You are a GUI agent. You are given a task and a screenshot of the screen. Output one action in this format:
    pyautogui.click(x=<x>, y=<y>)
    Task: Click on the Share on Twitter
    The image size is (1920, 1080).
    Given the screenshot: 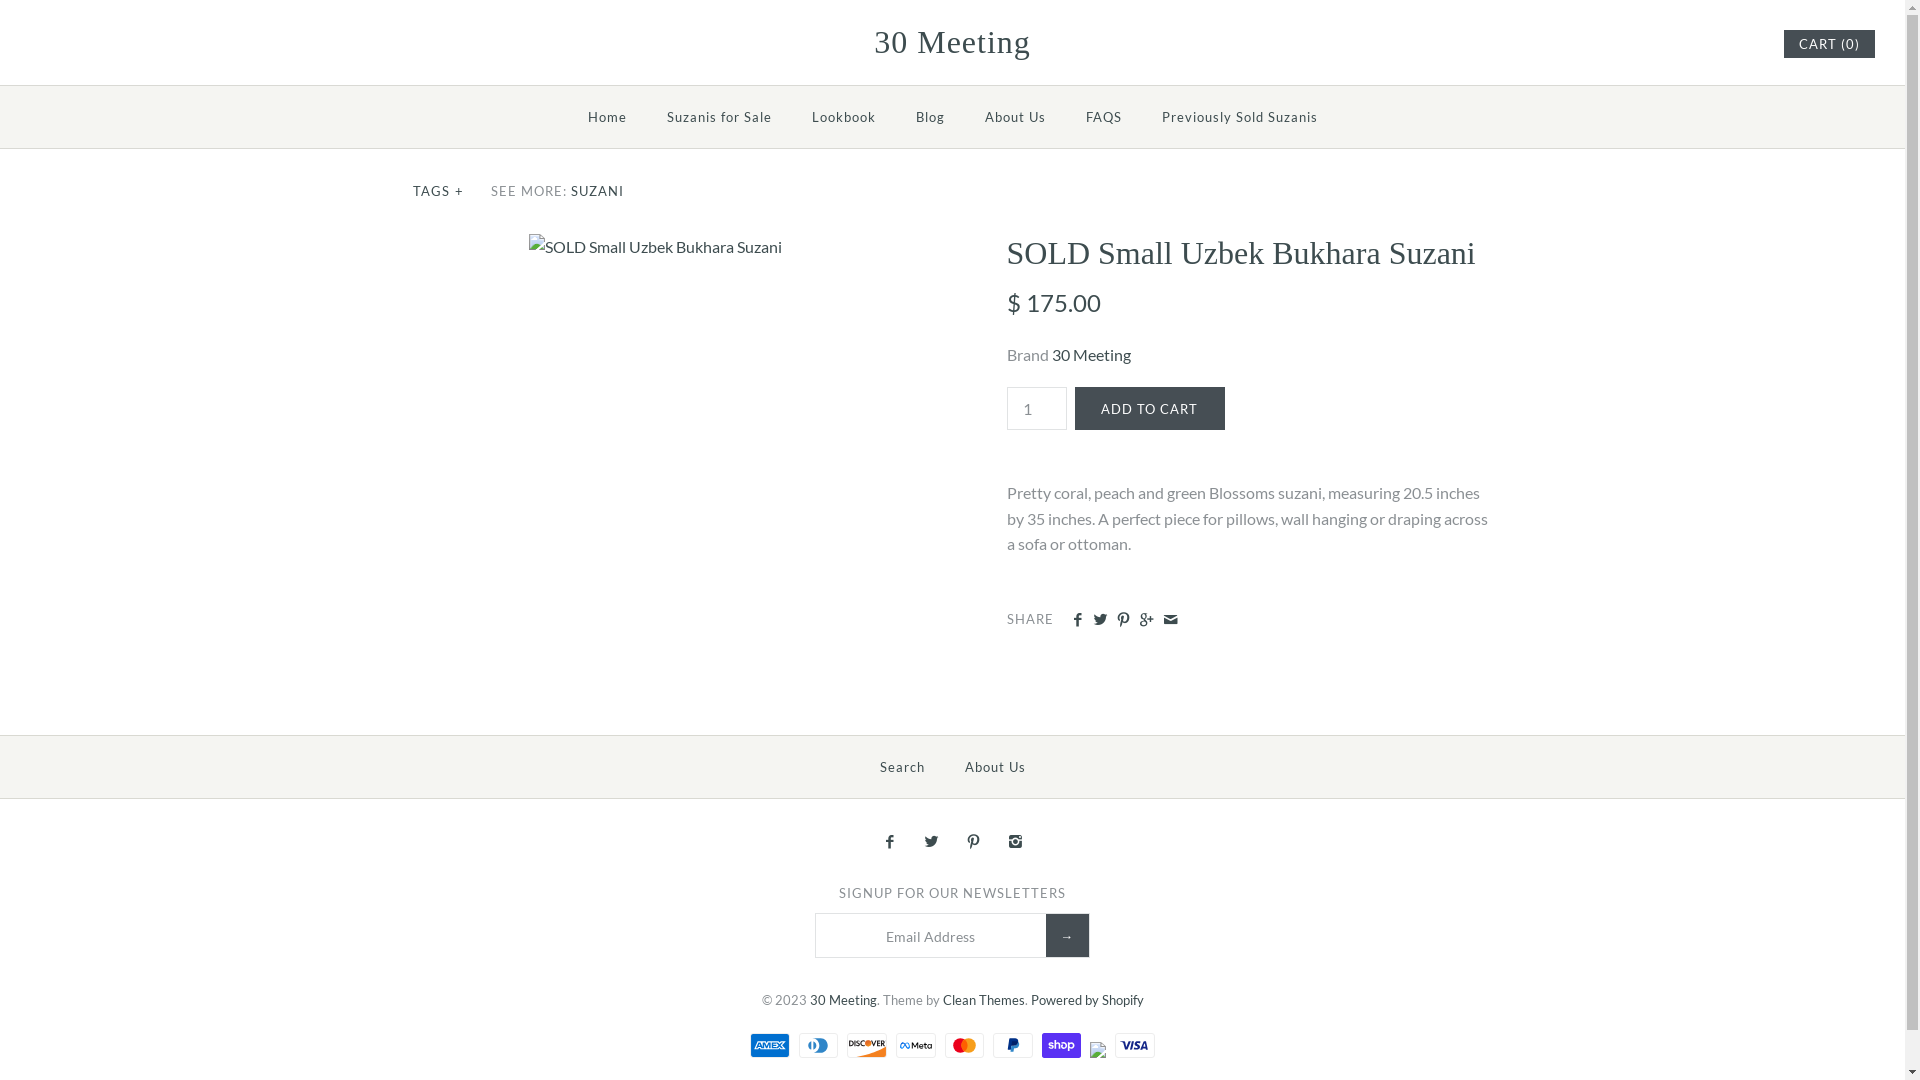 What is the action you would take?
    pyautogui.click(x=1100, y=620)
    